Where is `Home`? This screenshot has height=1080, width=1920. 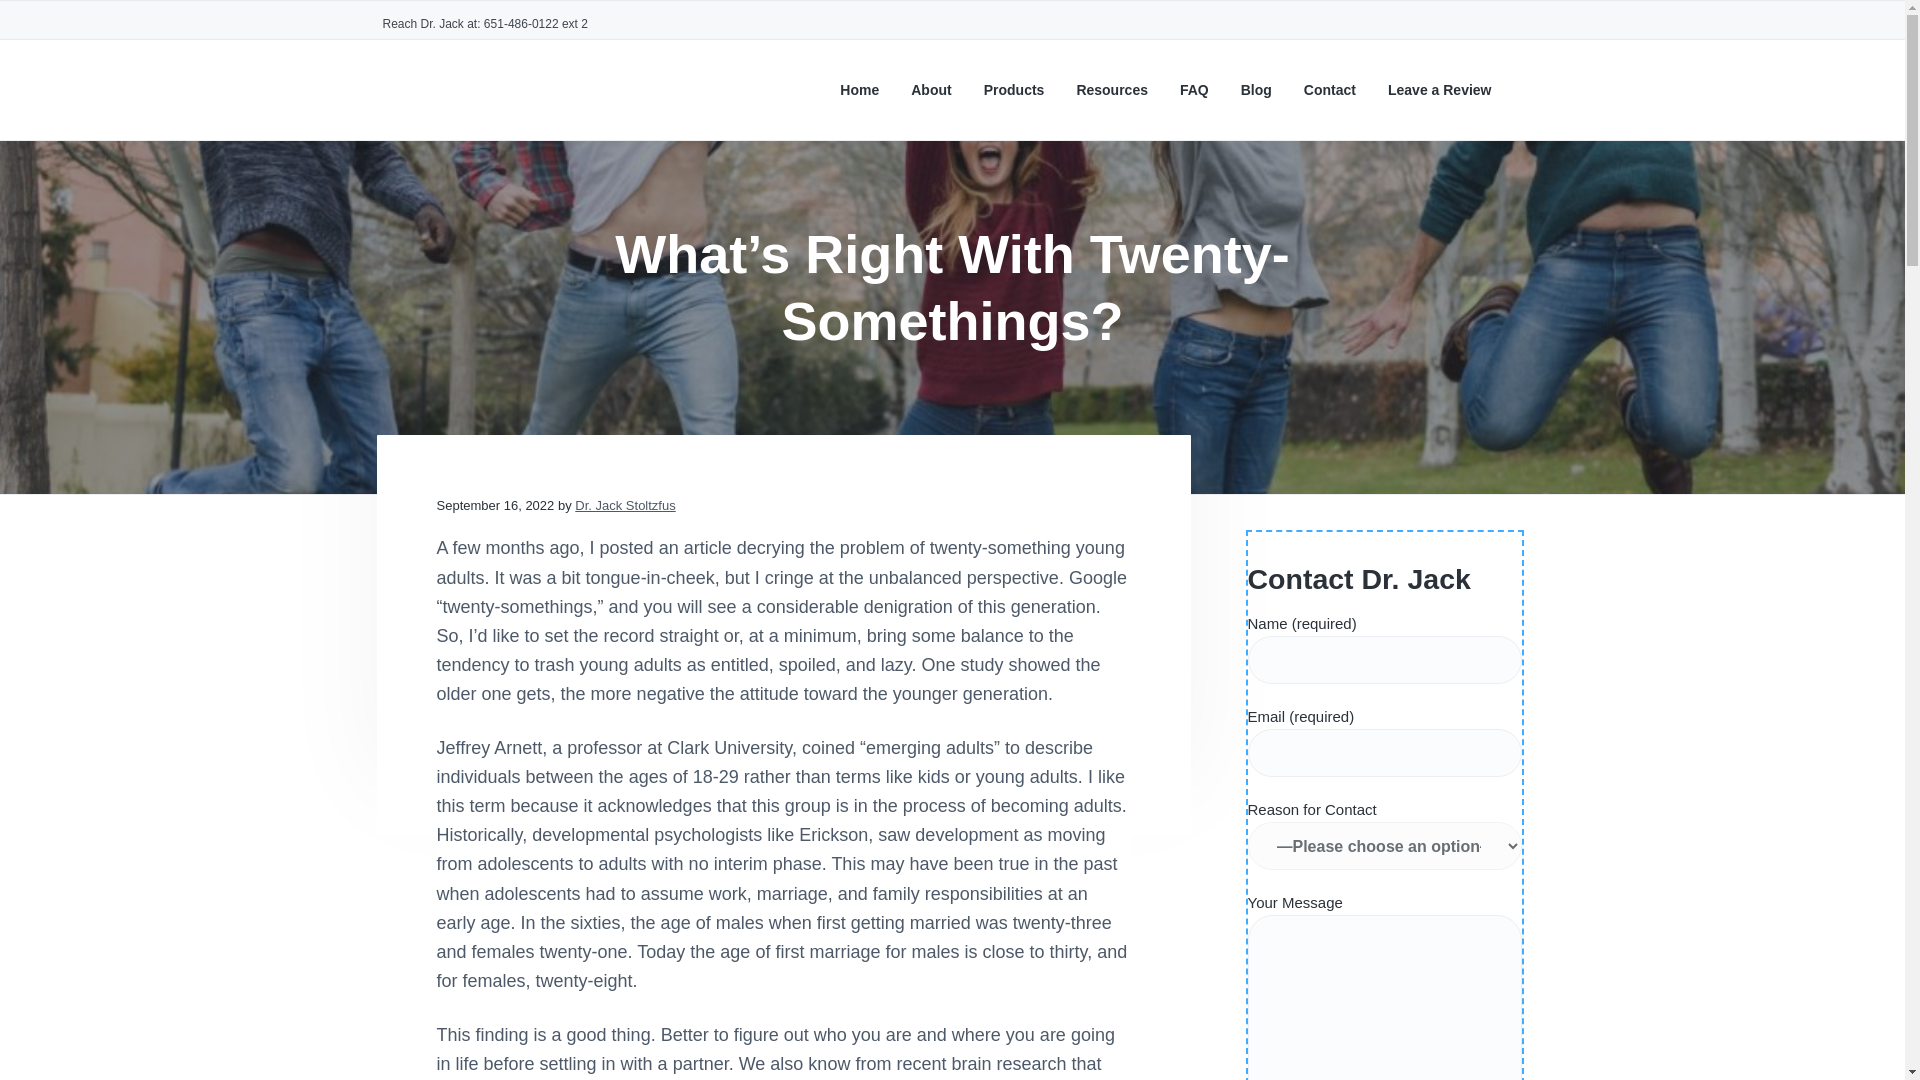
Home is located at coordinates (860, 90).